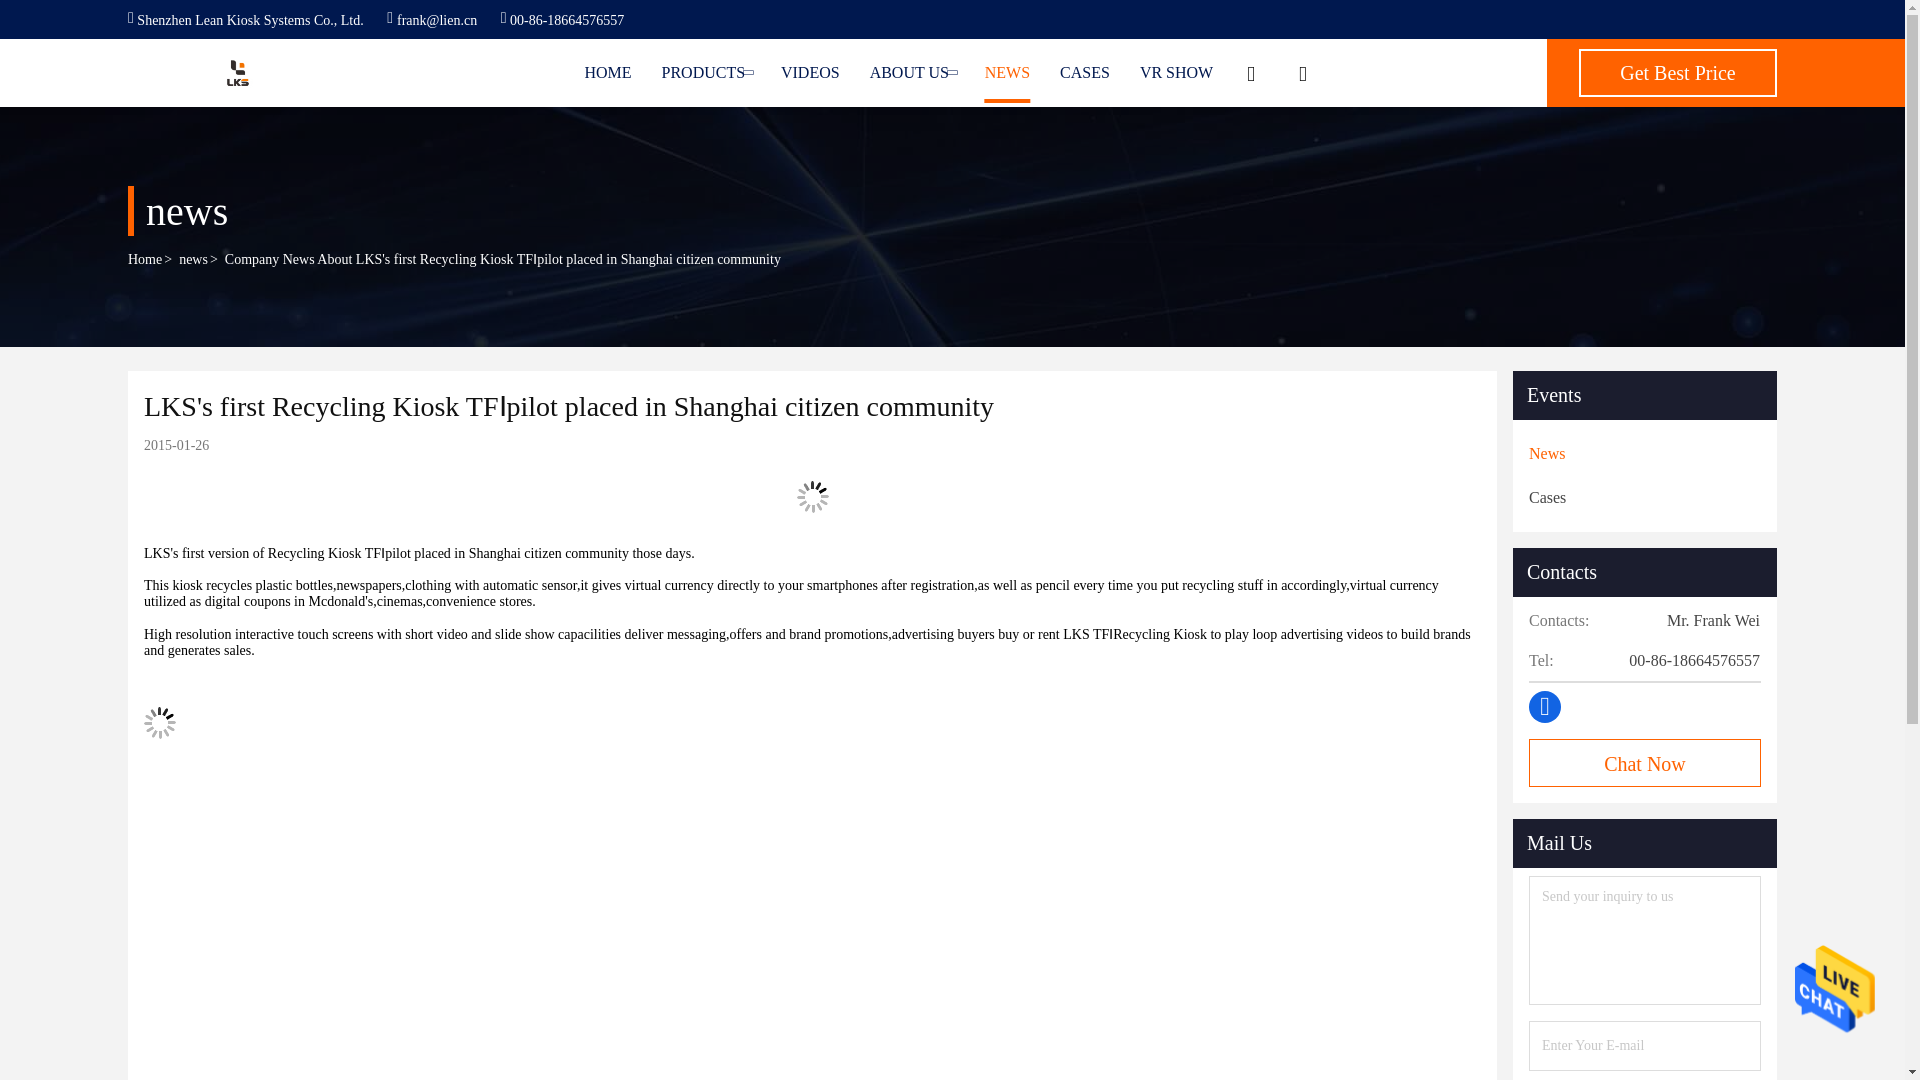 The width and height of the screenshot is (1920, 1080). What do you see at coordinates (1176, 72) in the screenshot?
I see `VR SHOW` at bounding box center [1176, 72].